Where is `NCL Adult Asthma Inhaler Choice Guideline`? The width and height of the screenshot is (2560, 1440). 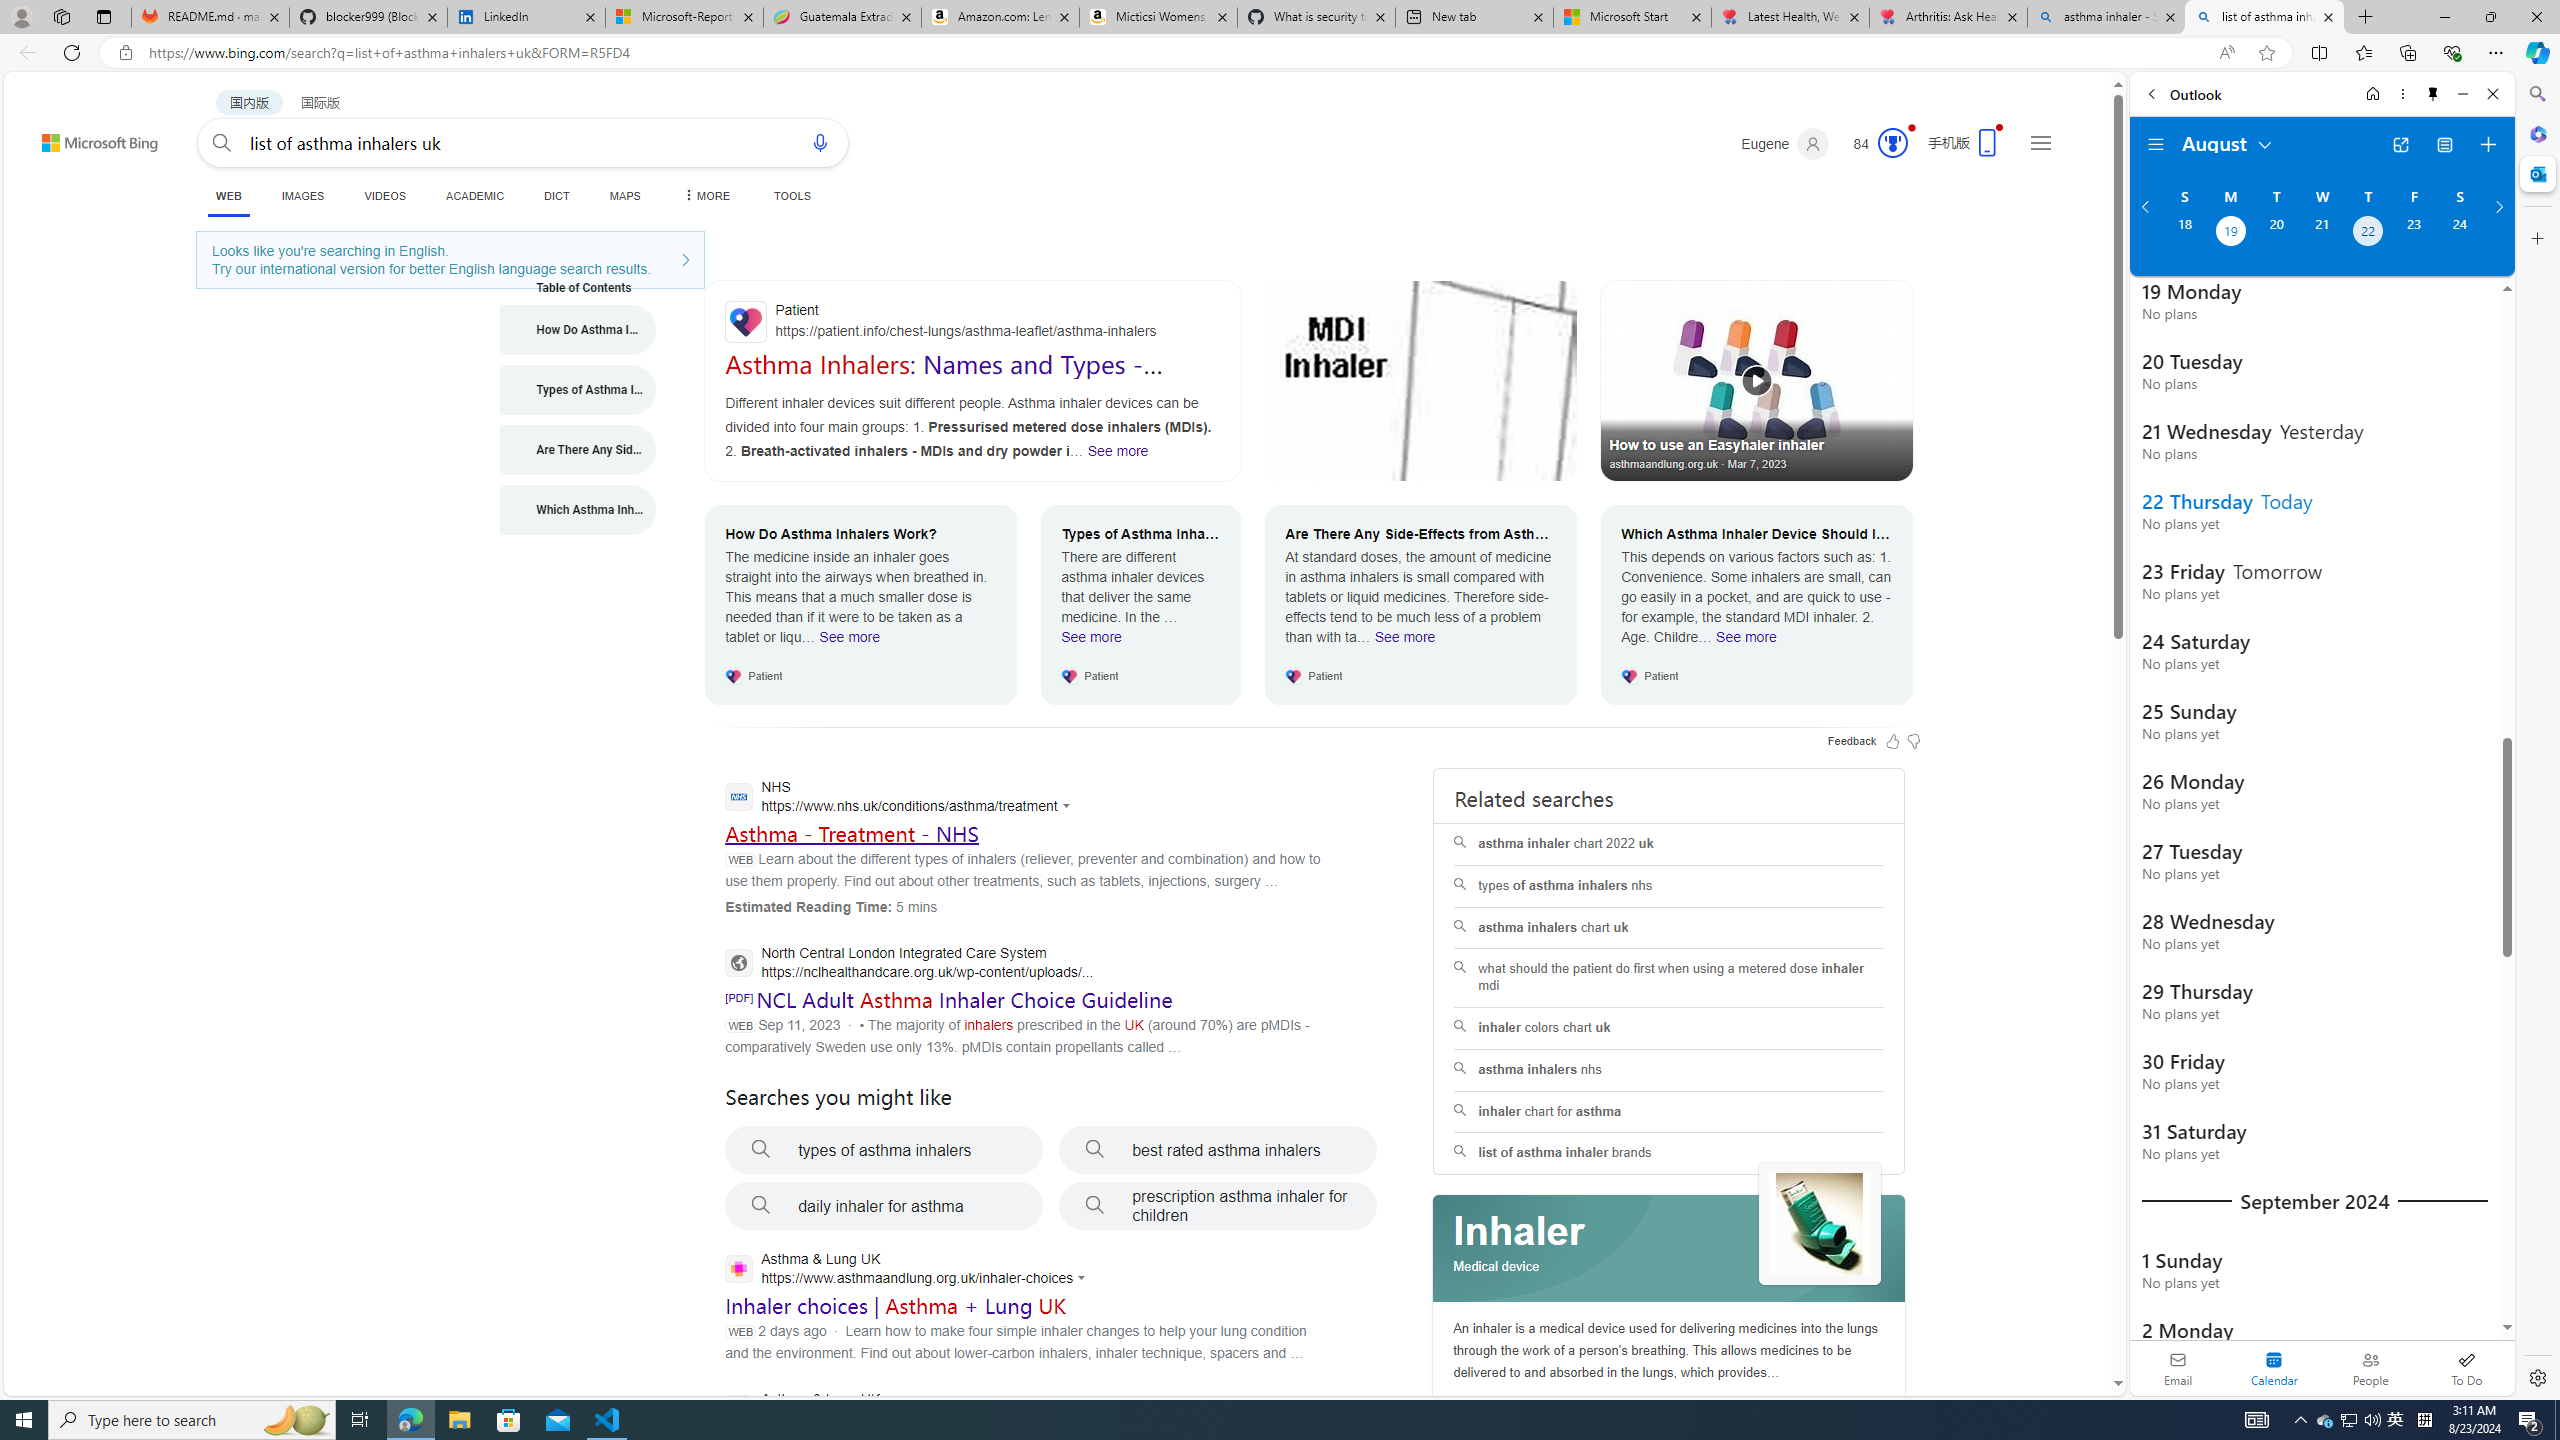
NCL Adult Asthma Inhaler Choice Guideline is located at coordinates (964, 999).